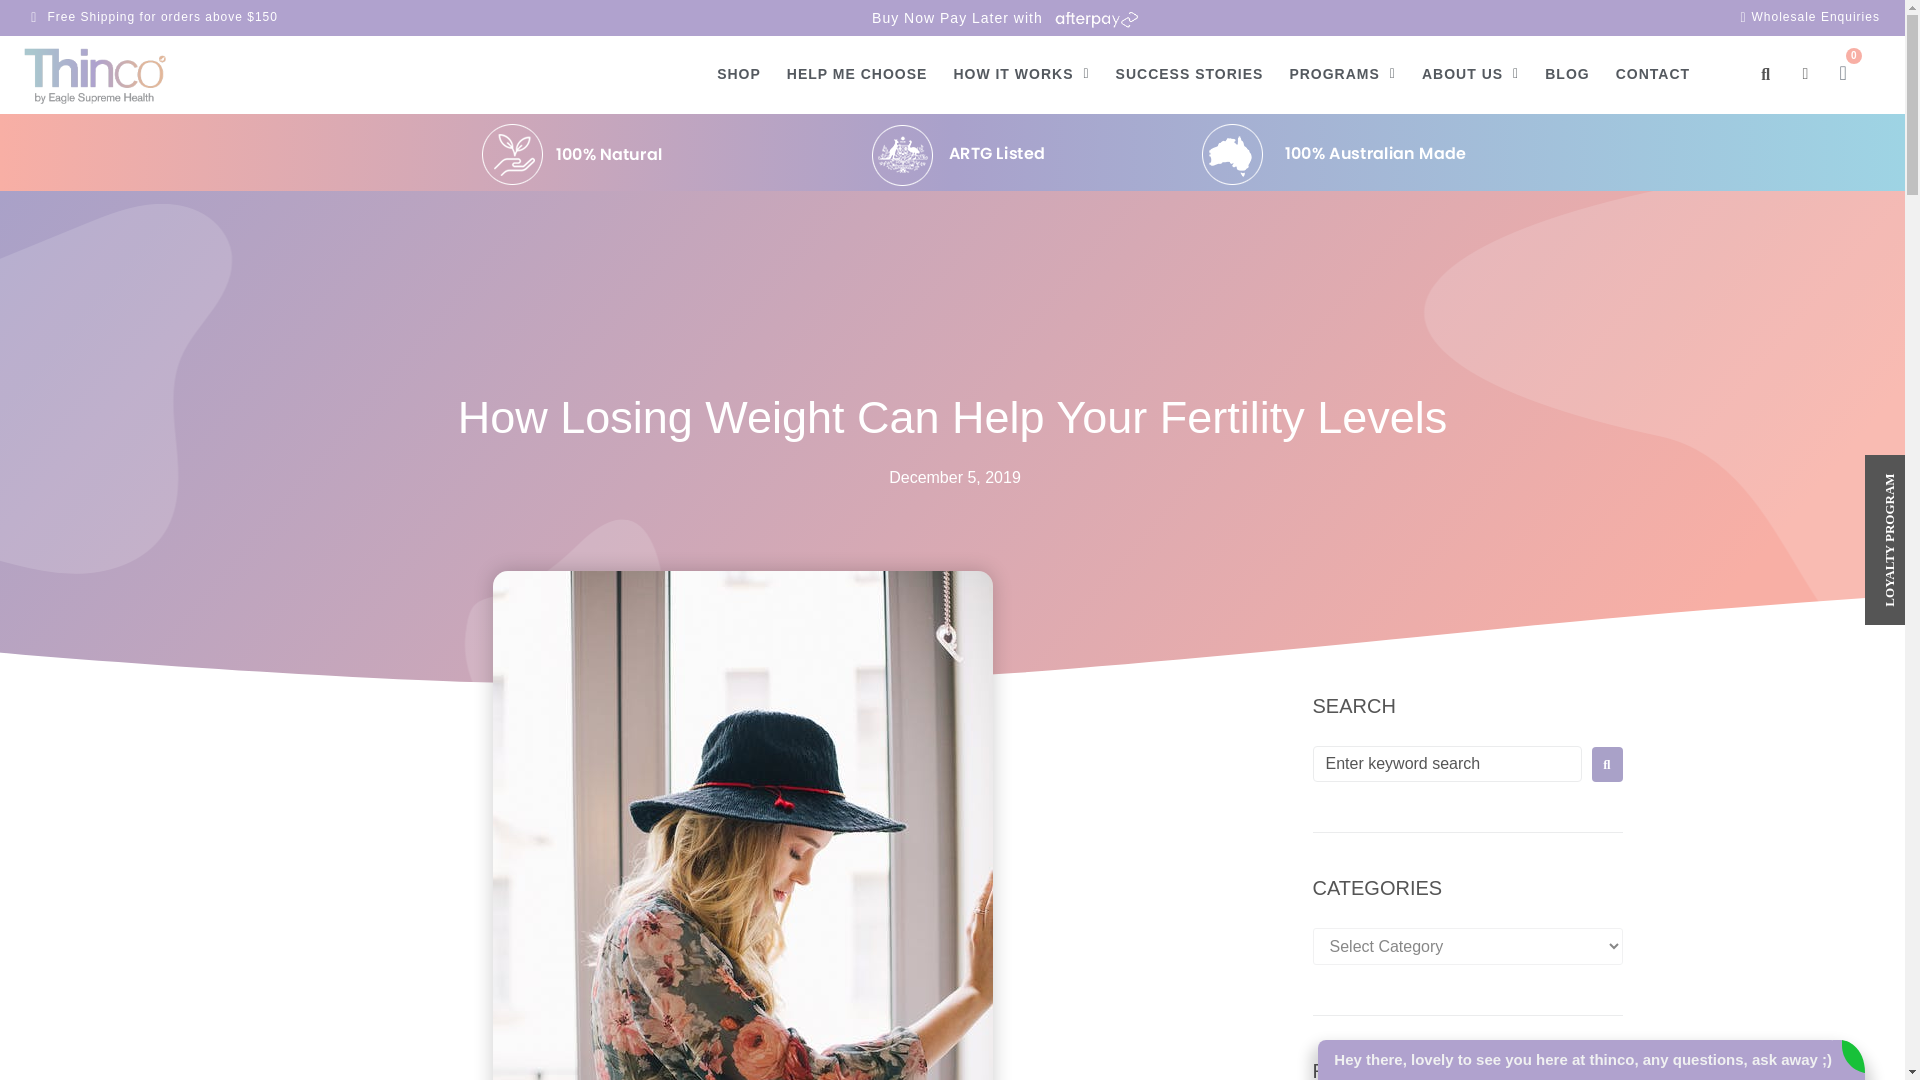  What do you see at coordinates (1020, 74) in the screenshot?
I see `HOW IT WORKS` at bounding box center [1020, 74].